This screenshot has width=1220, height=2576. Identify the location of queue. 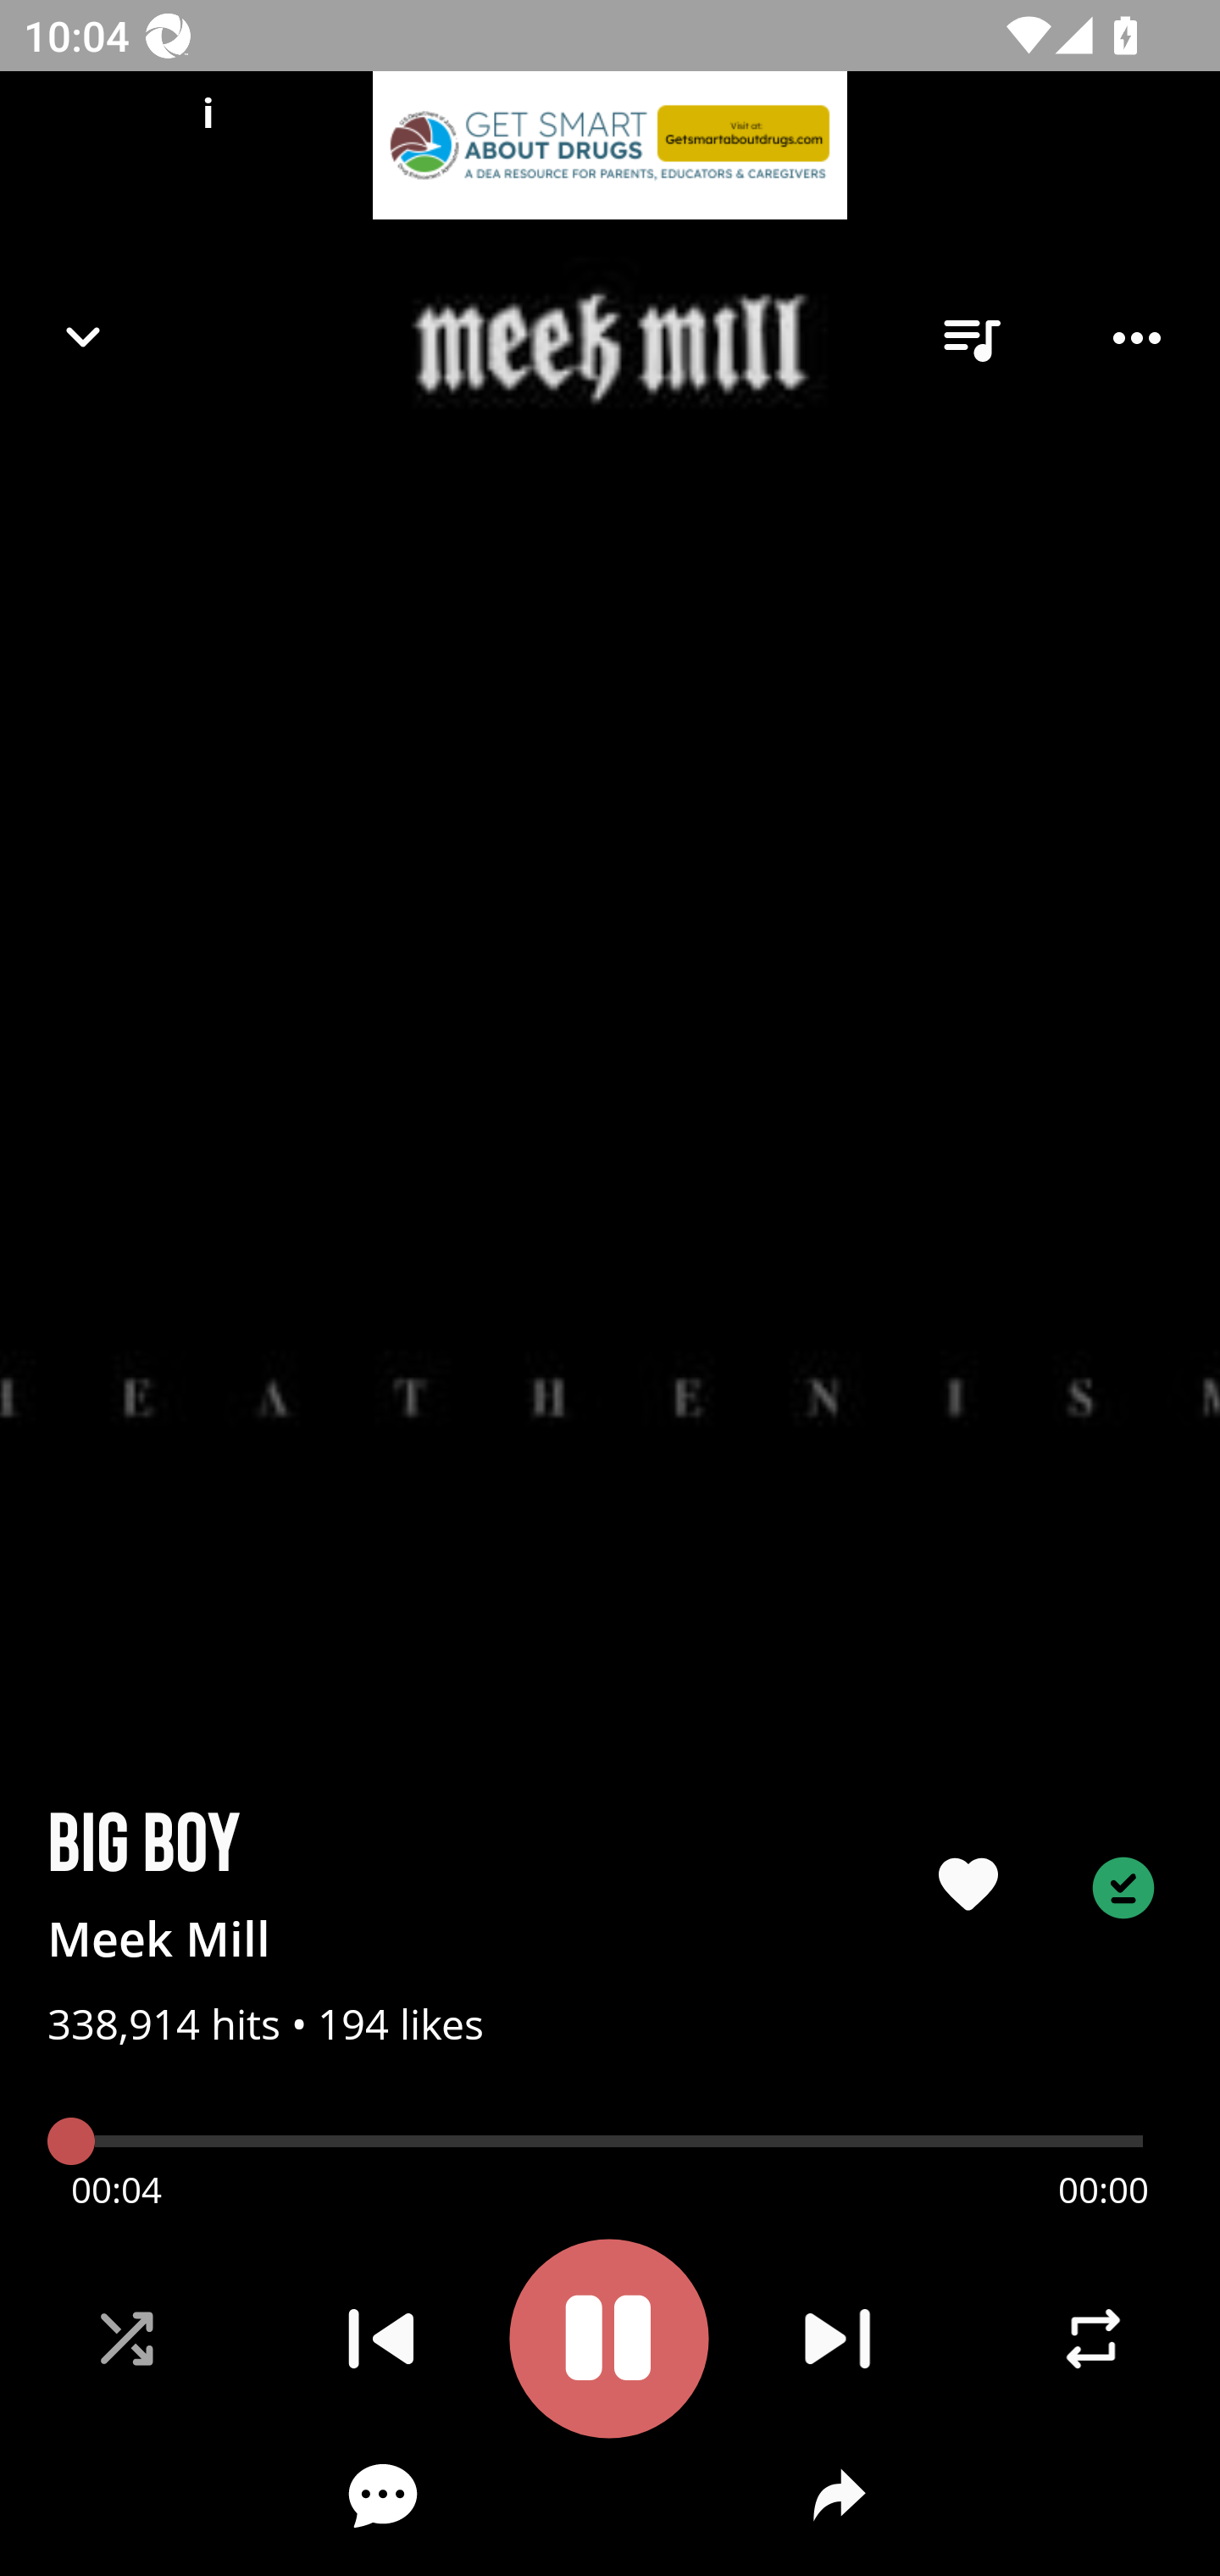
(971, 339).